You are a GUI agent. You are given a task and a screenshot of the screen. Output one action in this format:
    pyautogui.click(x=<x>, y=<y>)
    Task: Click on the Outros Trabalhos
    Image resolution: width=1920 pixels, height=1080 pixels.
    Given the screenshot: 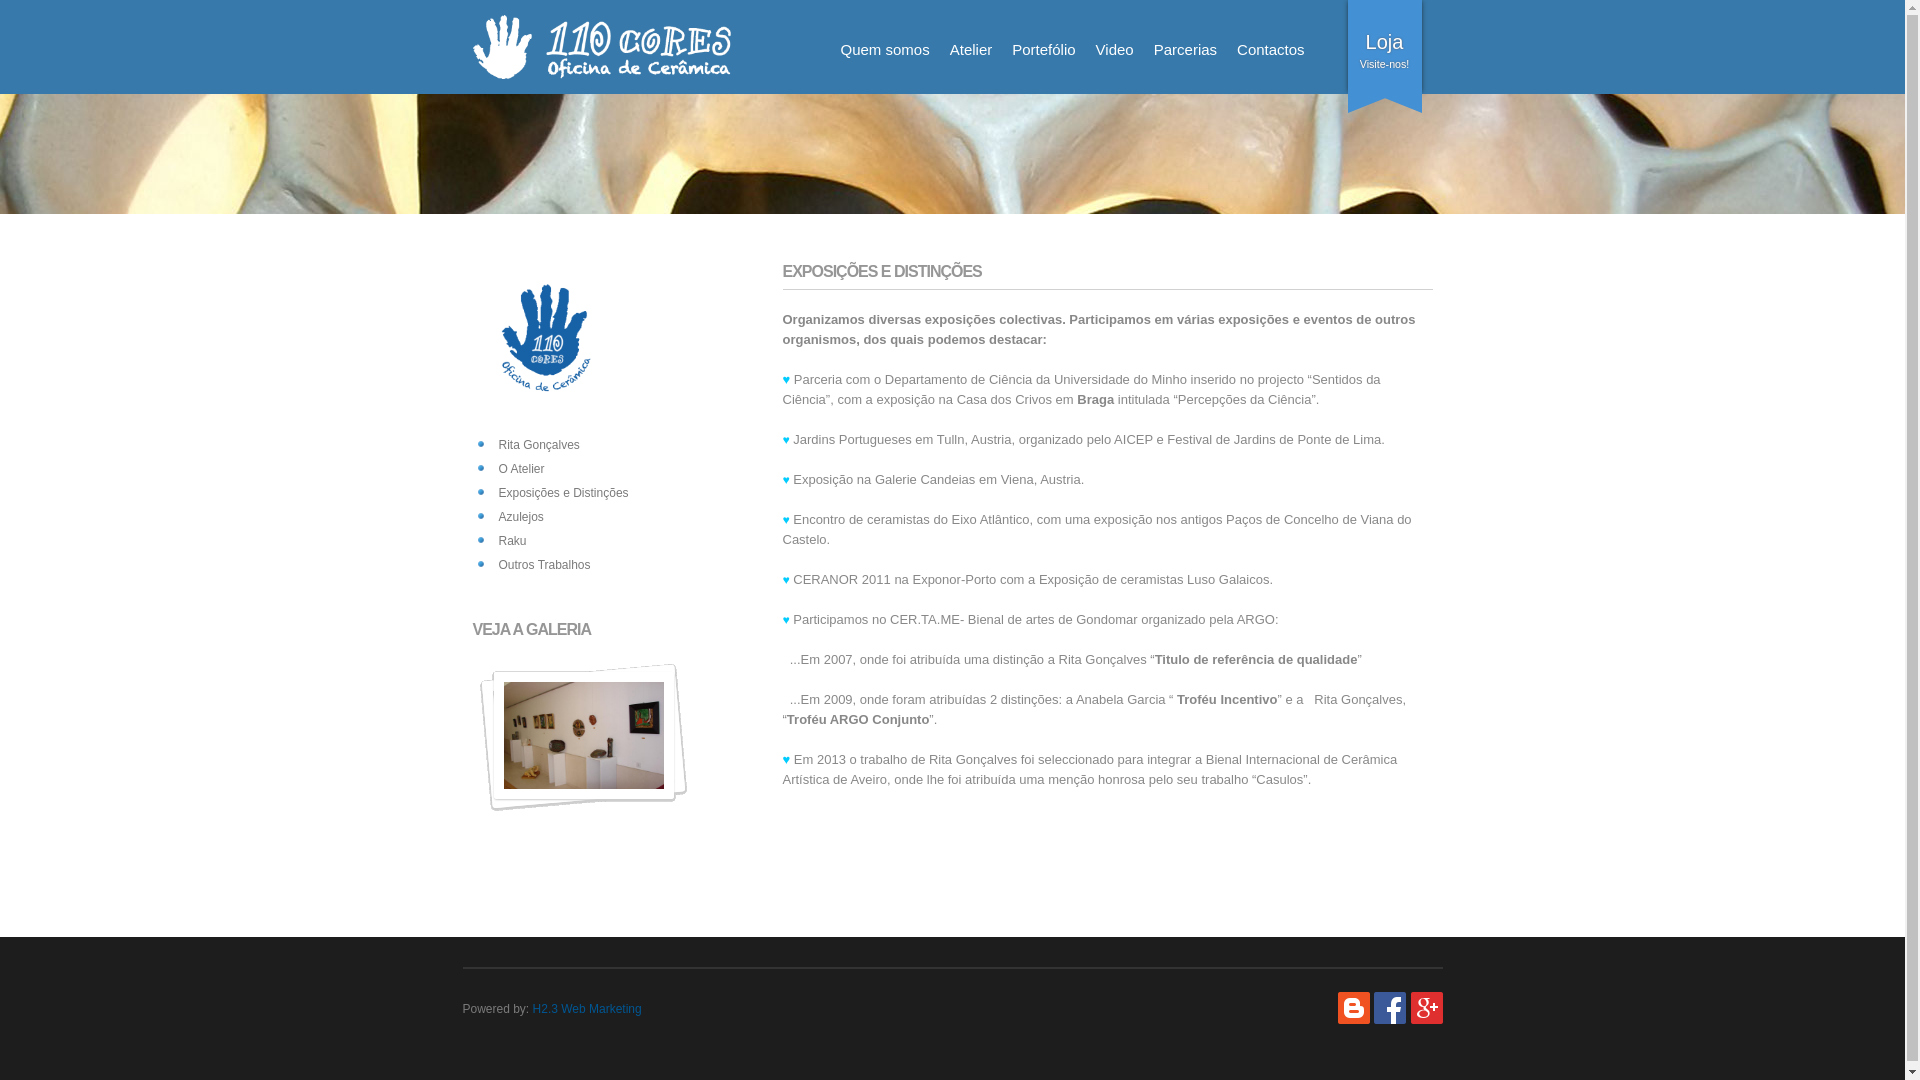 What is the action you would take?
    pyautogui.click(x=531, y=565)
    